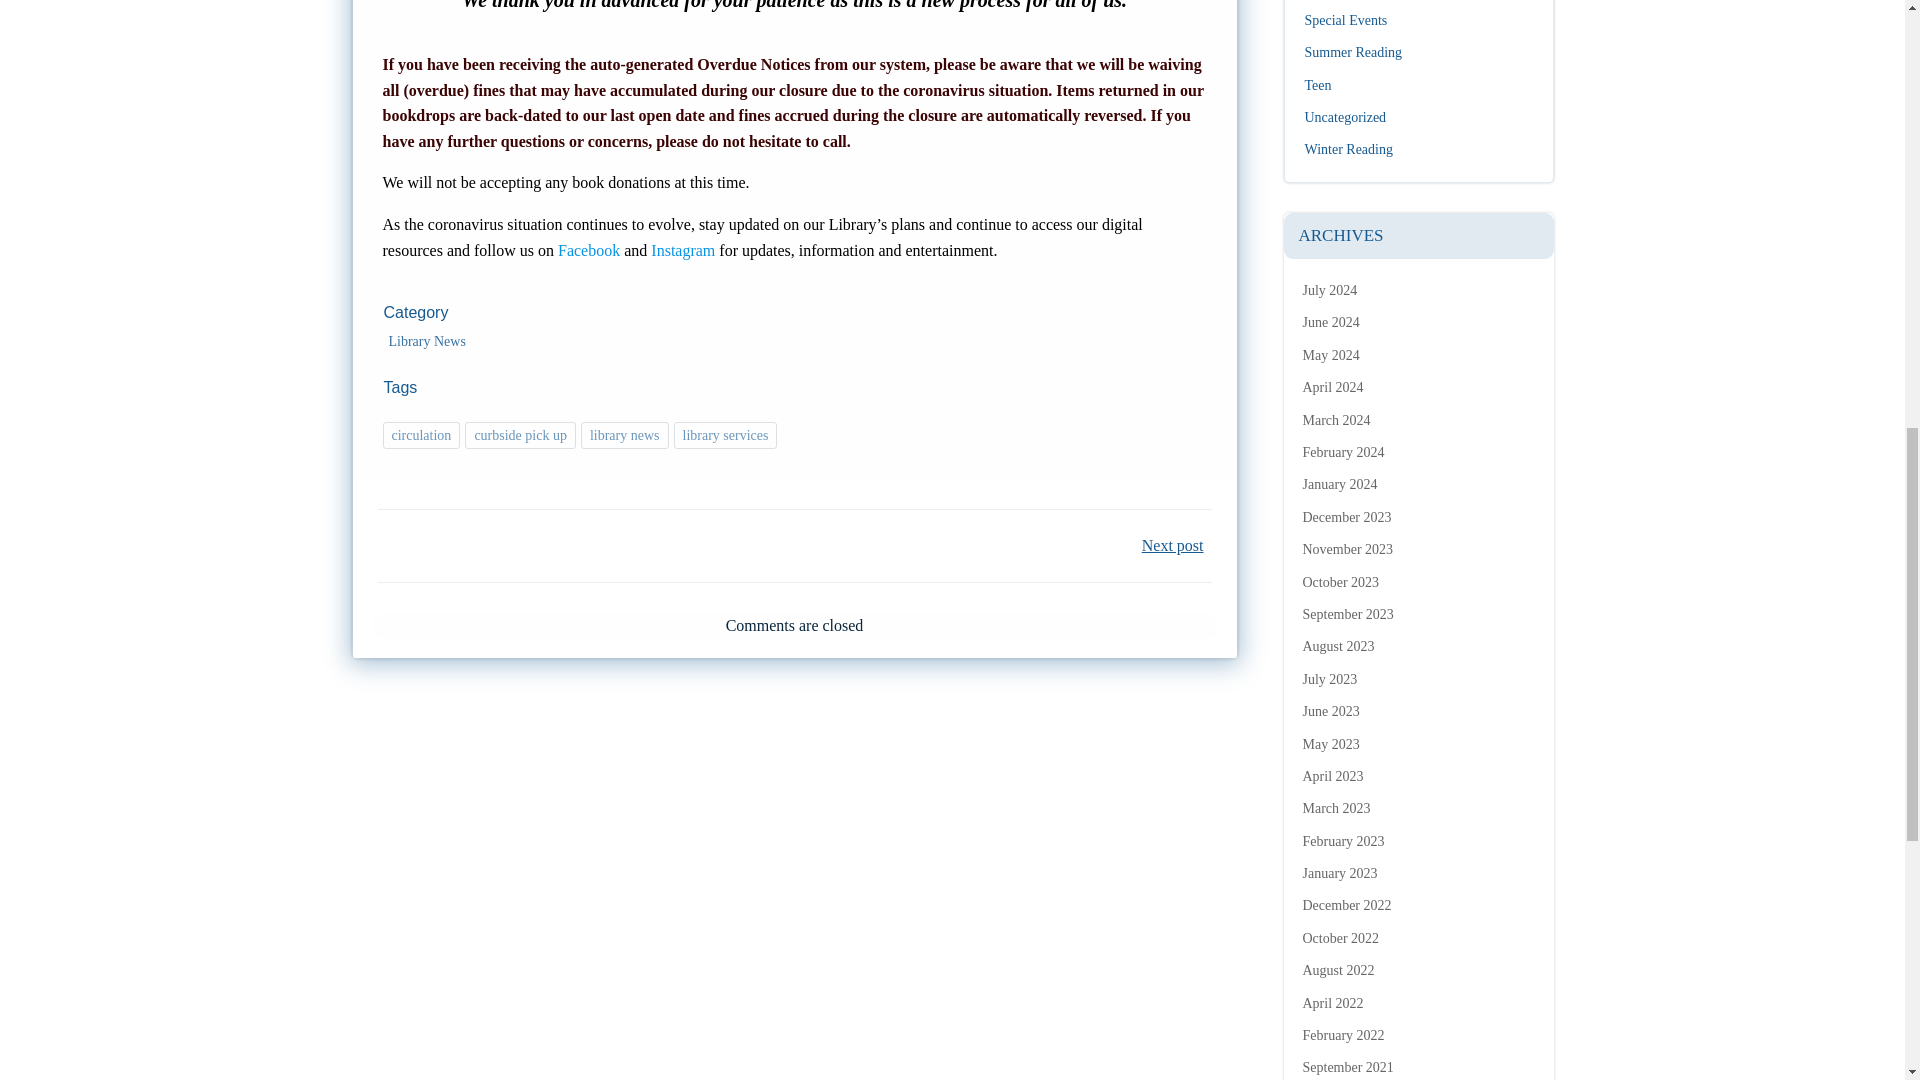 The width and height of the screenshot is (1920, 1080). Describe the element at coordinates (624, 436) in the screenshot. I see `library news Tag` at that location.